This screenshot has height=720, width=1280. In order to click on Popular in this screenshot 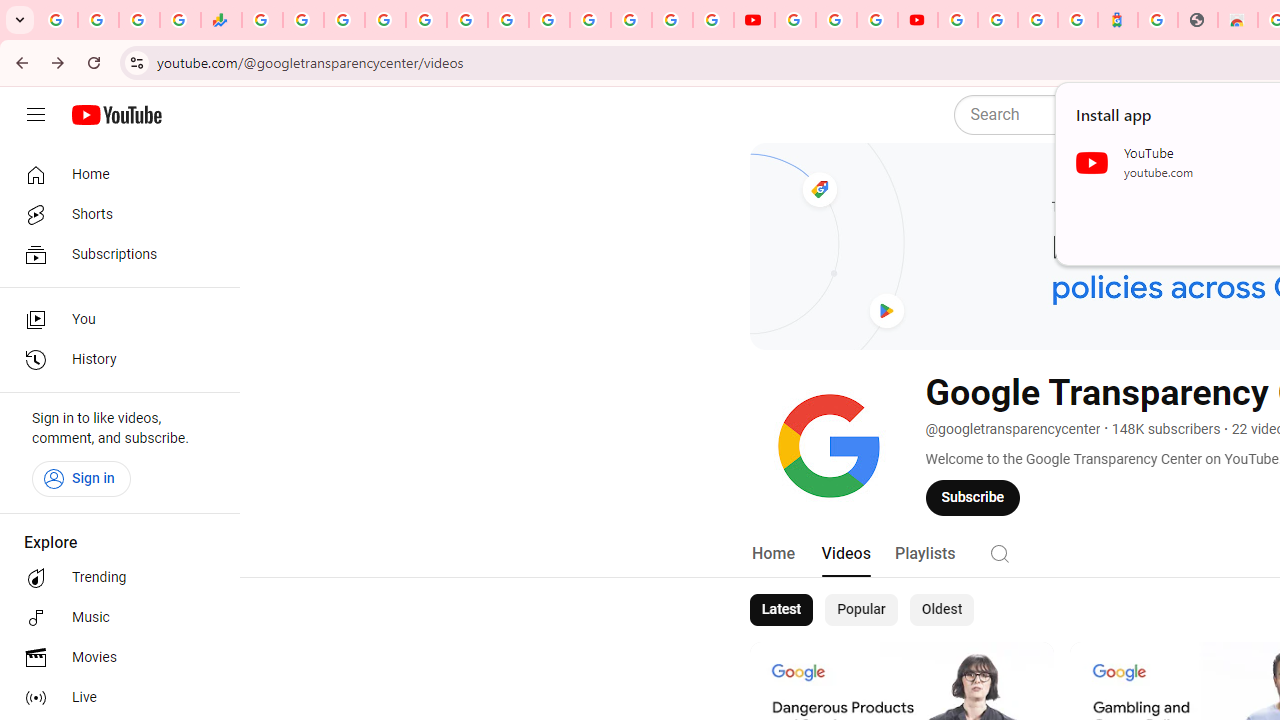, I will do `click(861, 610)`.